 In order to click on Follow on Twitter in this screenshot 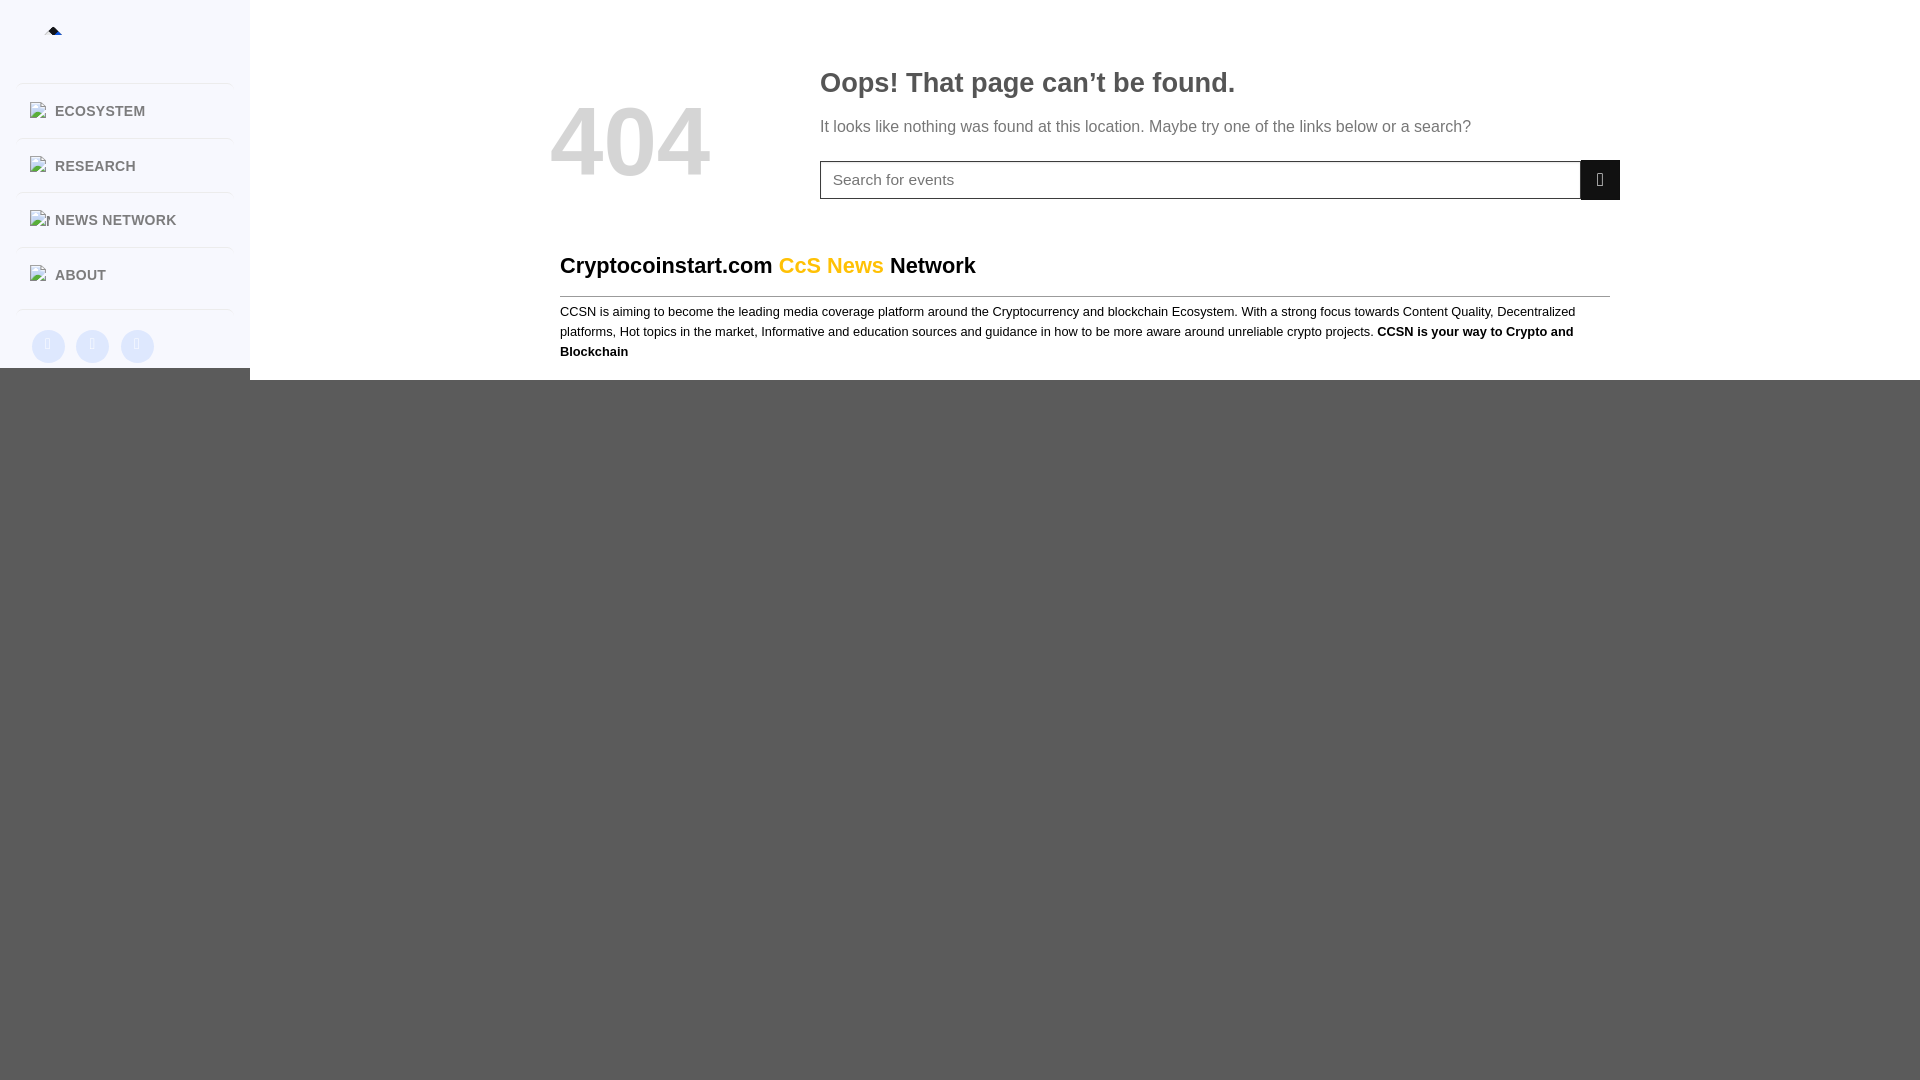, I will do `click(92, 346)`.